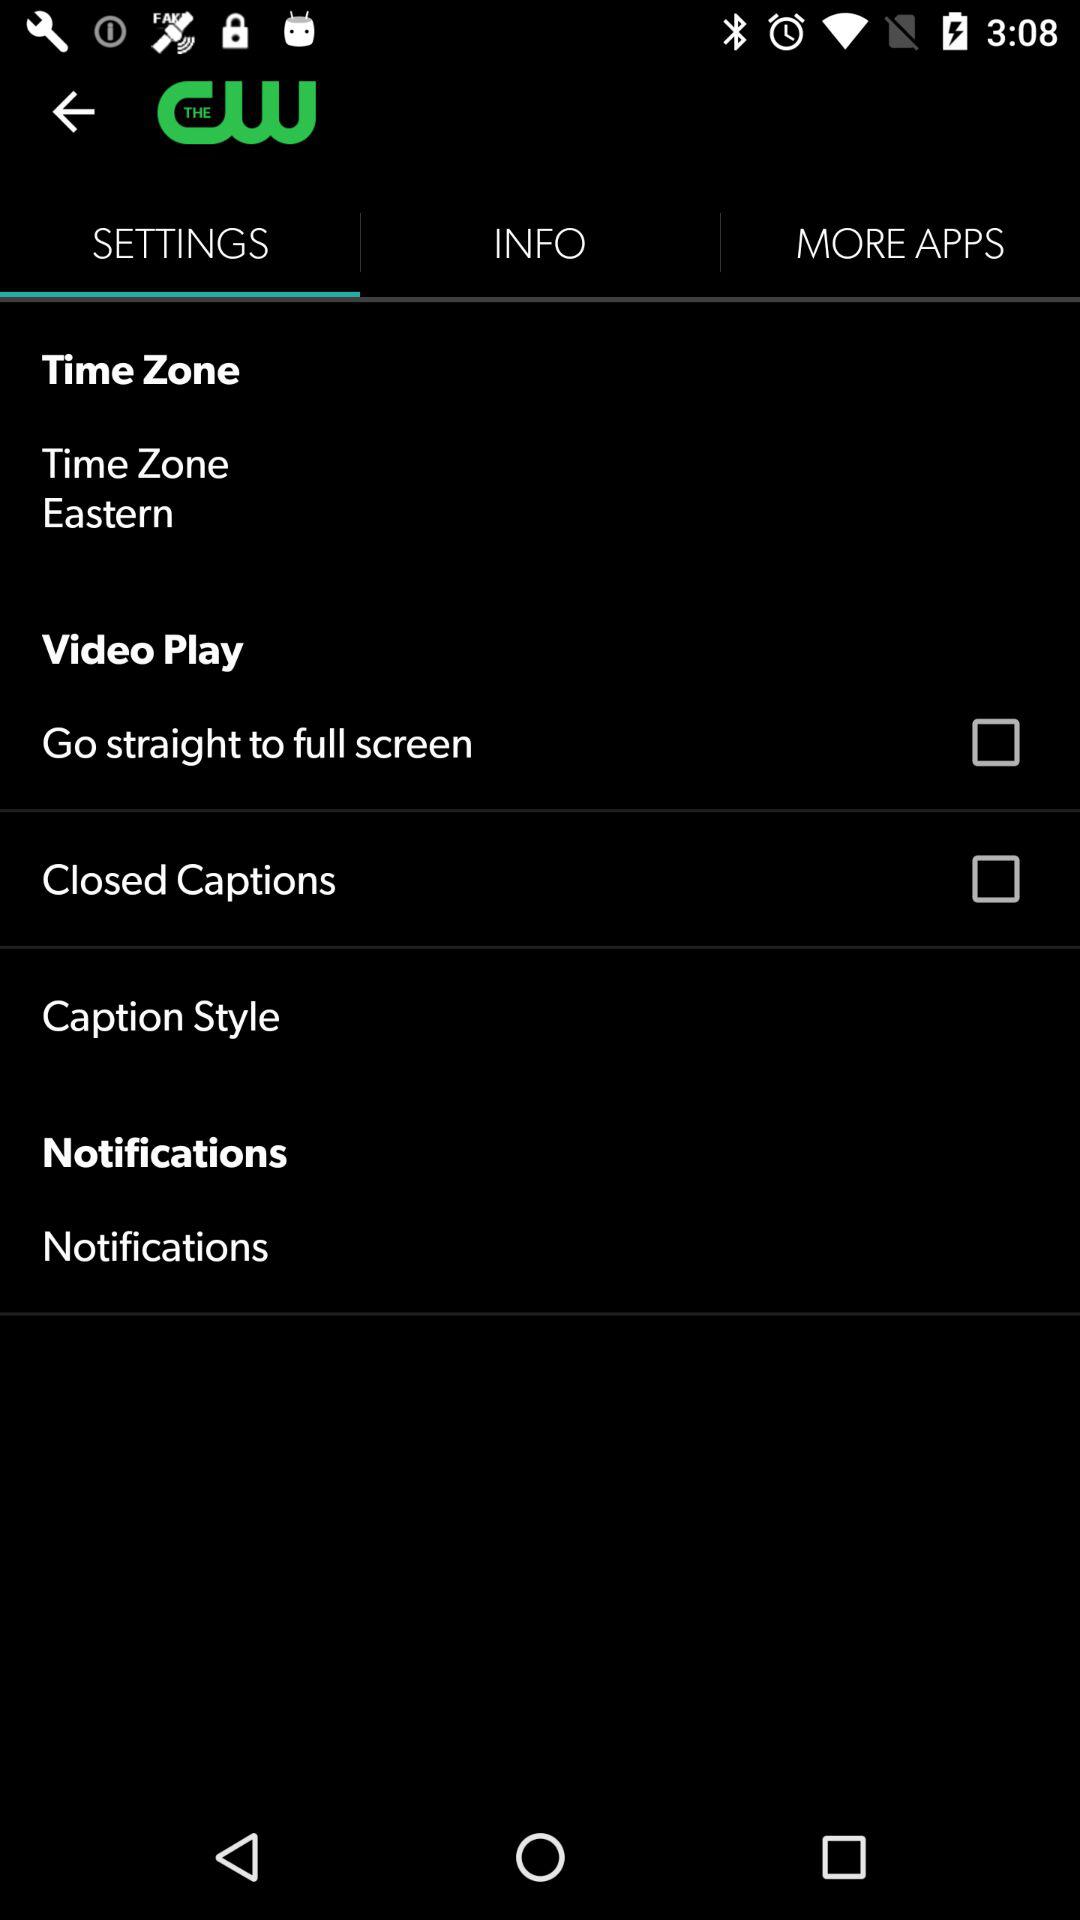 The width and height of the screenshot is (1080, 1920). I want to click on flip until eastern item, so click(108, 512).